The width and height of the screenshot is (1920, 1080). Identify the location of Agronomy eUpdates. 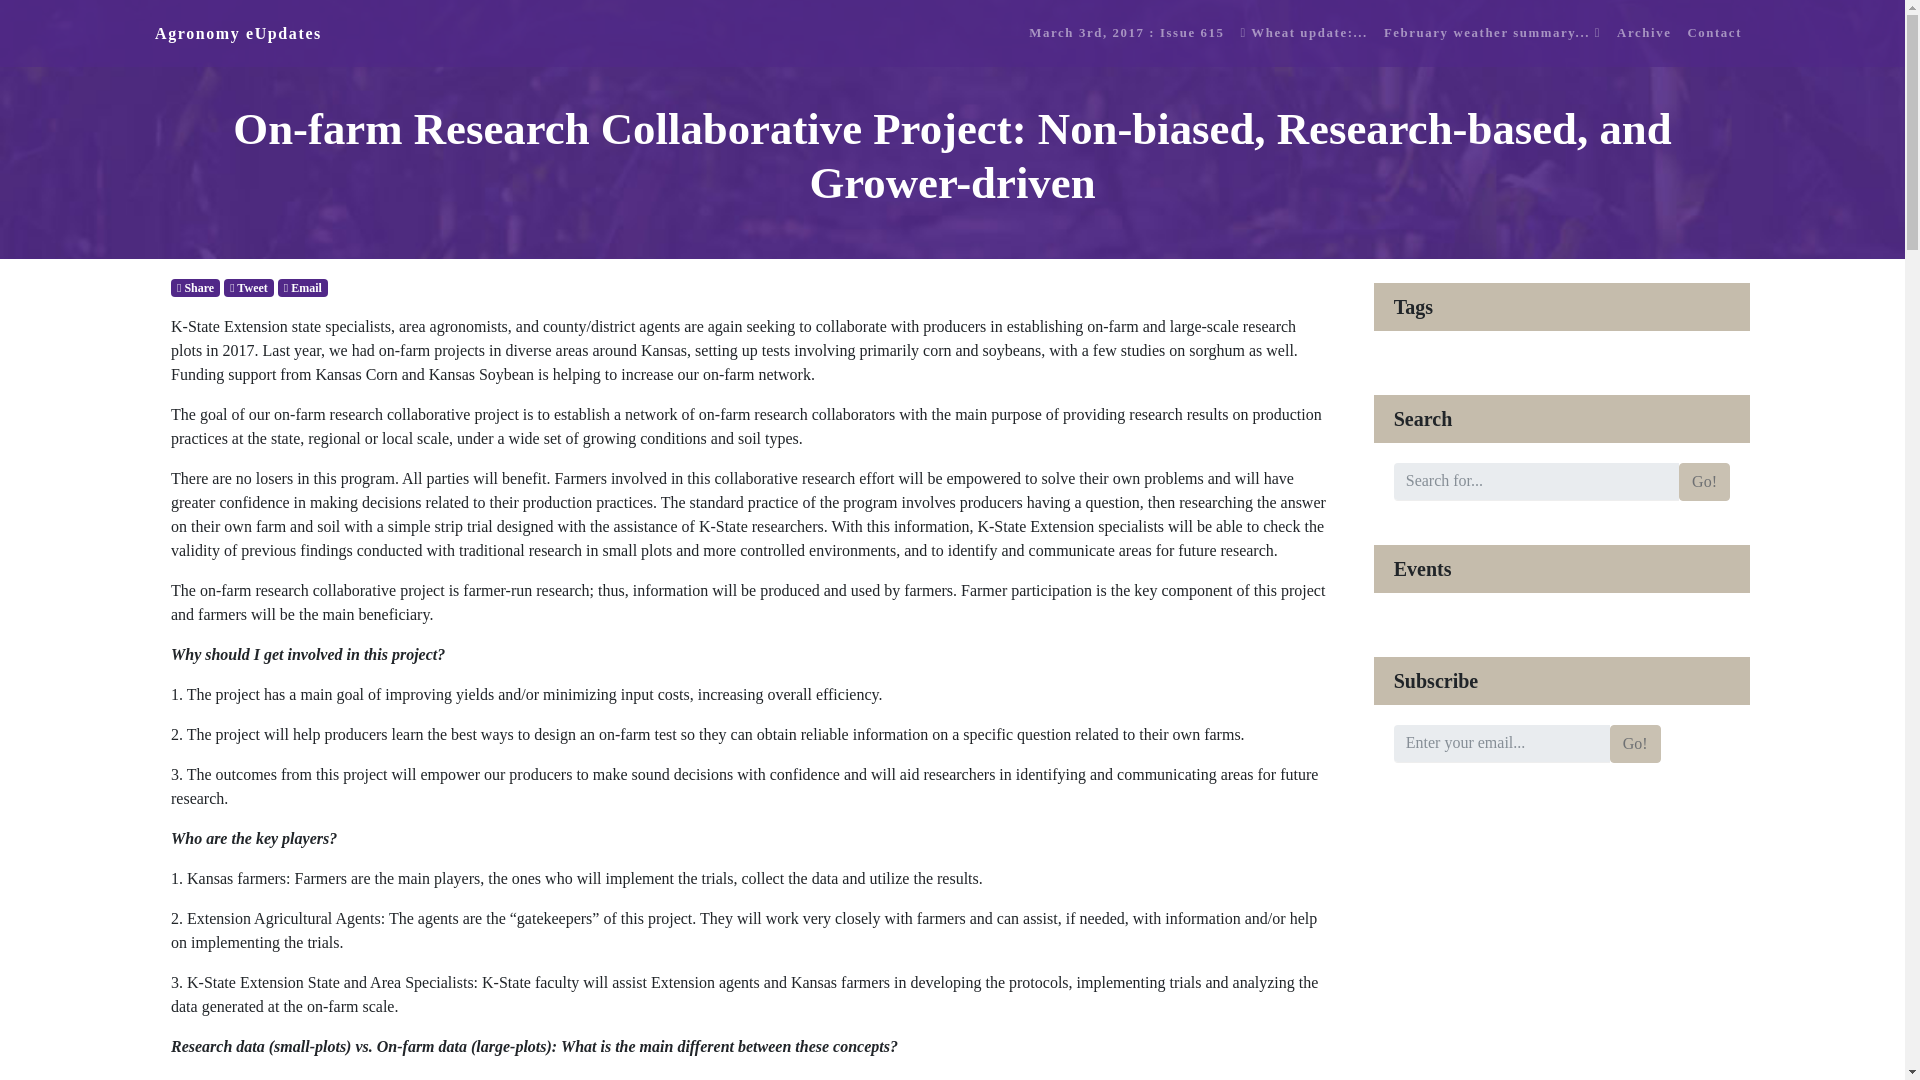
(238, 34).